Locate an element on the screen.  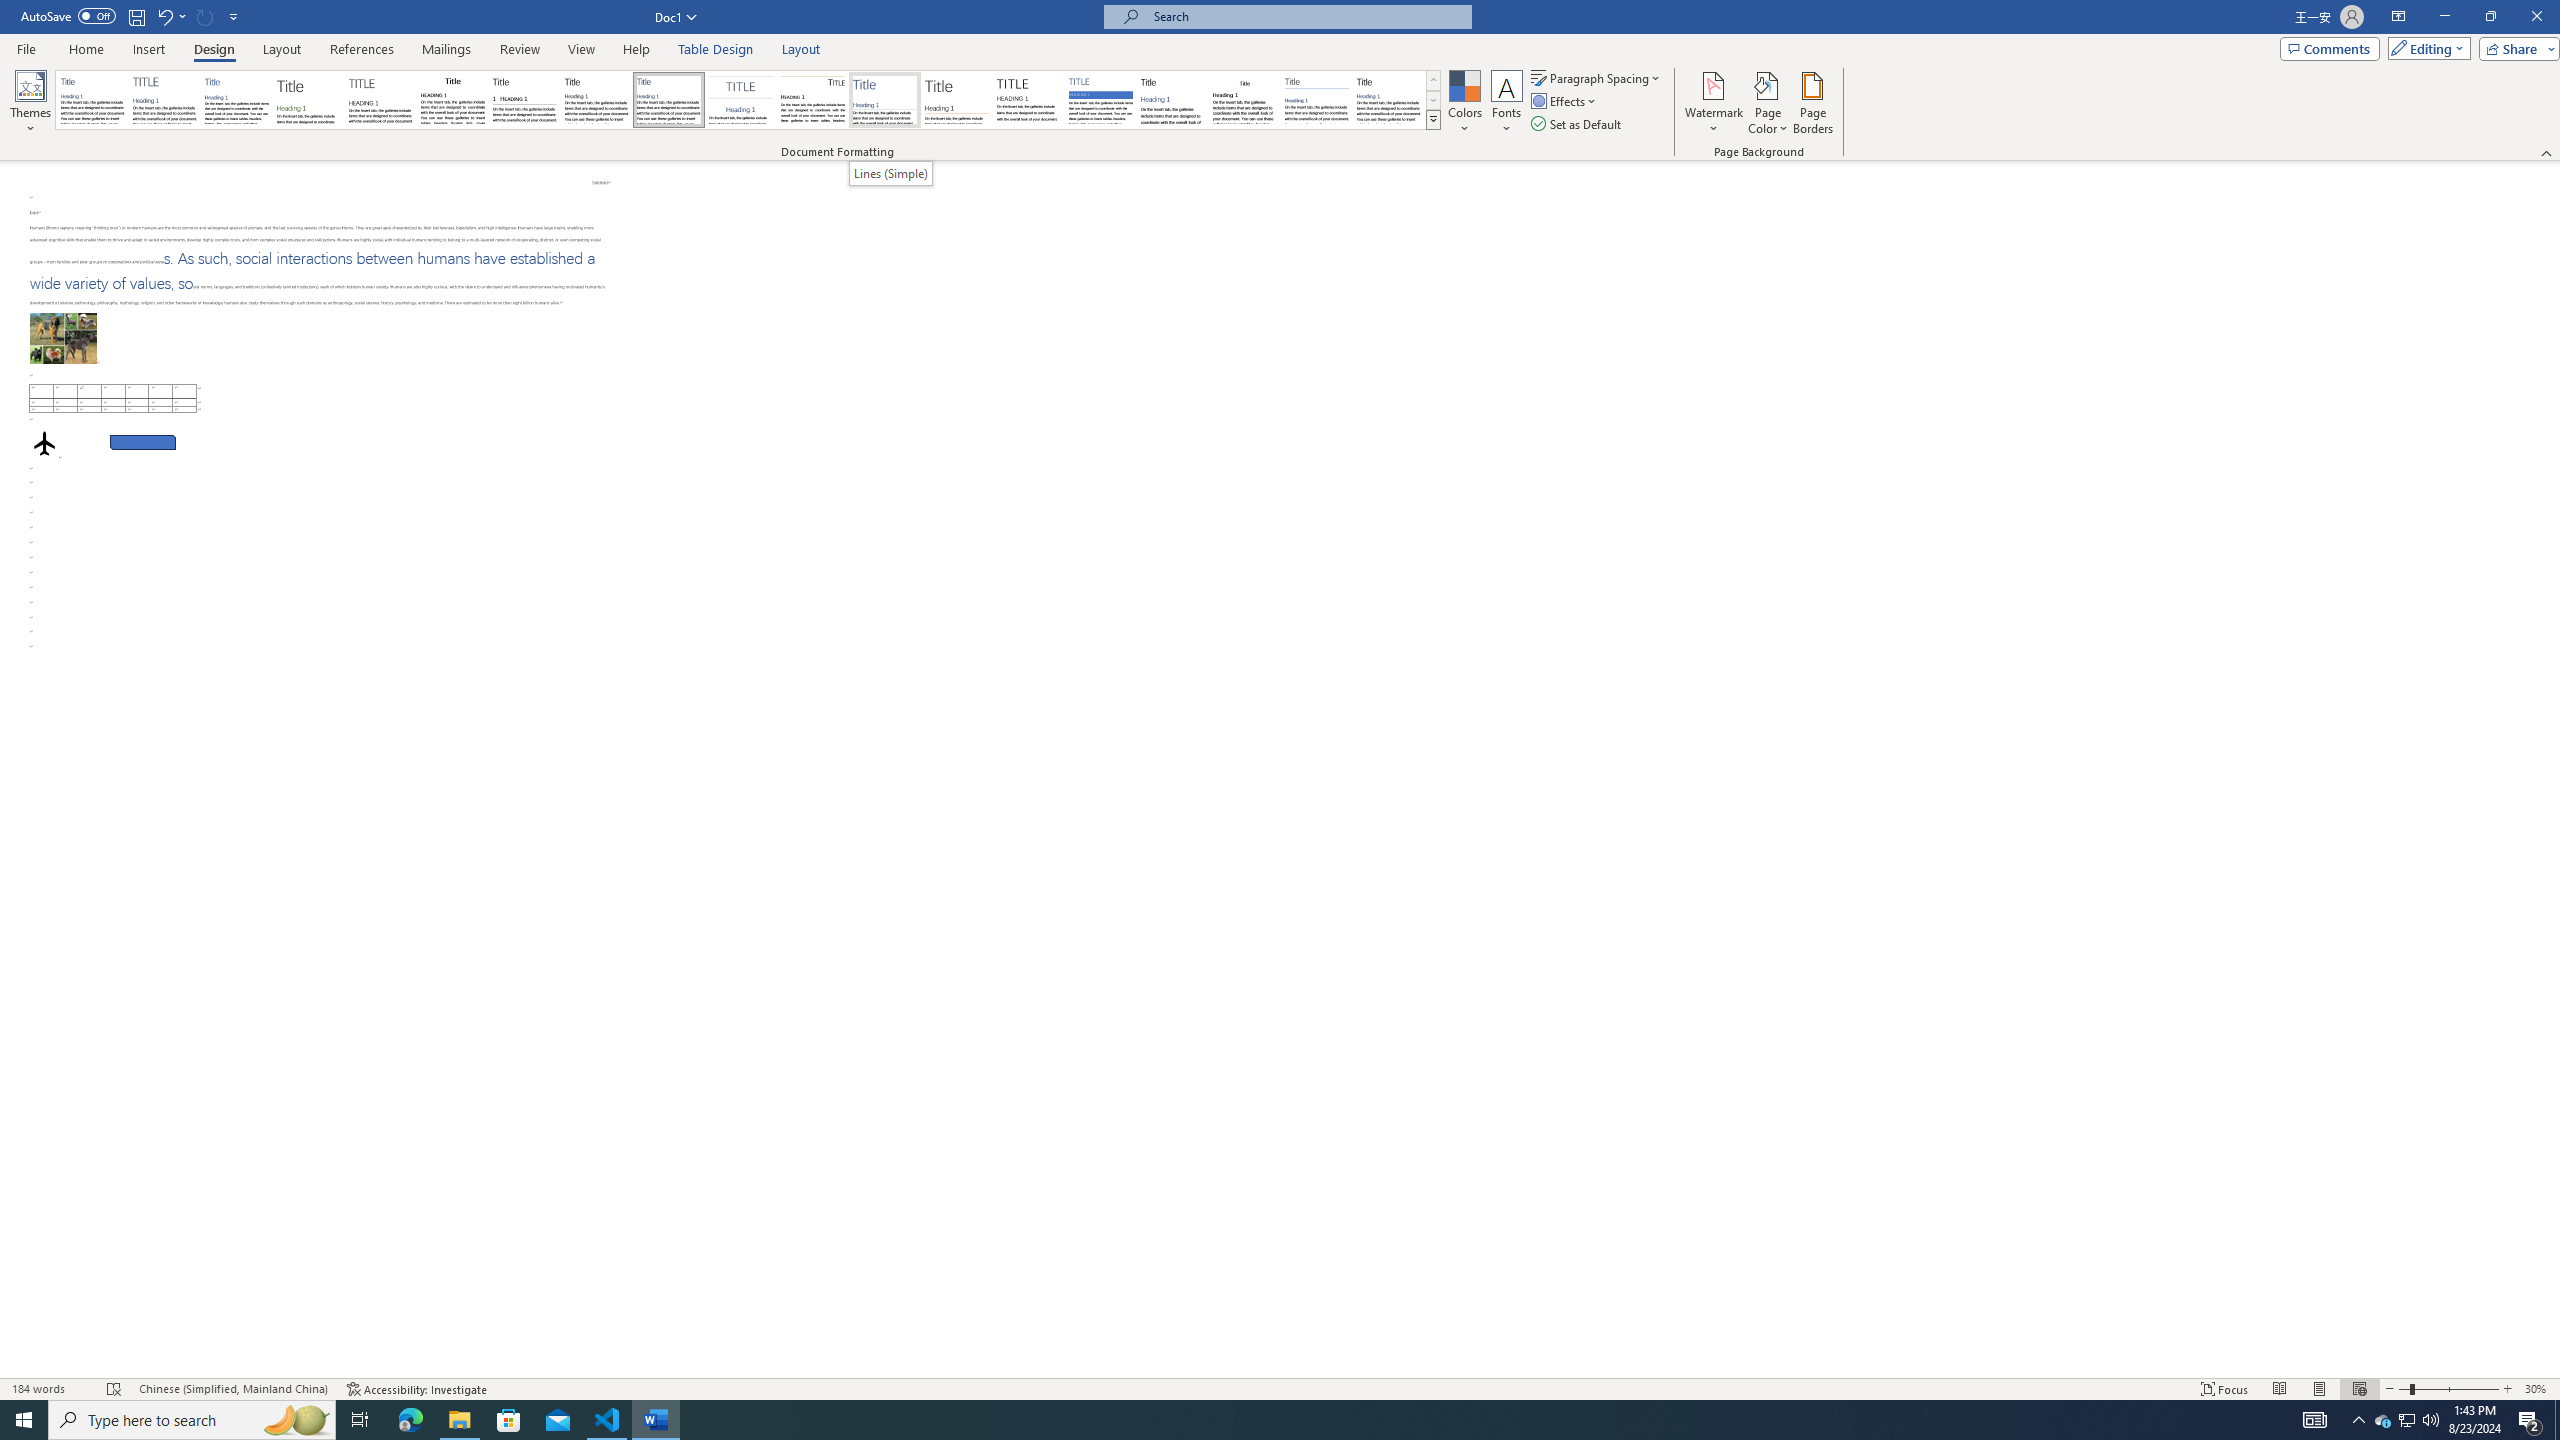
Word Count 184 words is located at coordinates (51, 1389).